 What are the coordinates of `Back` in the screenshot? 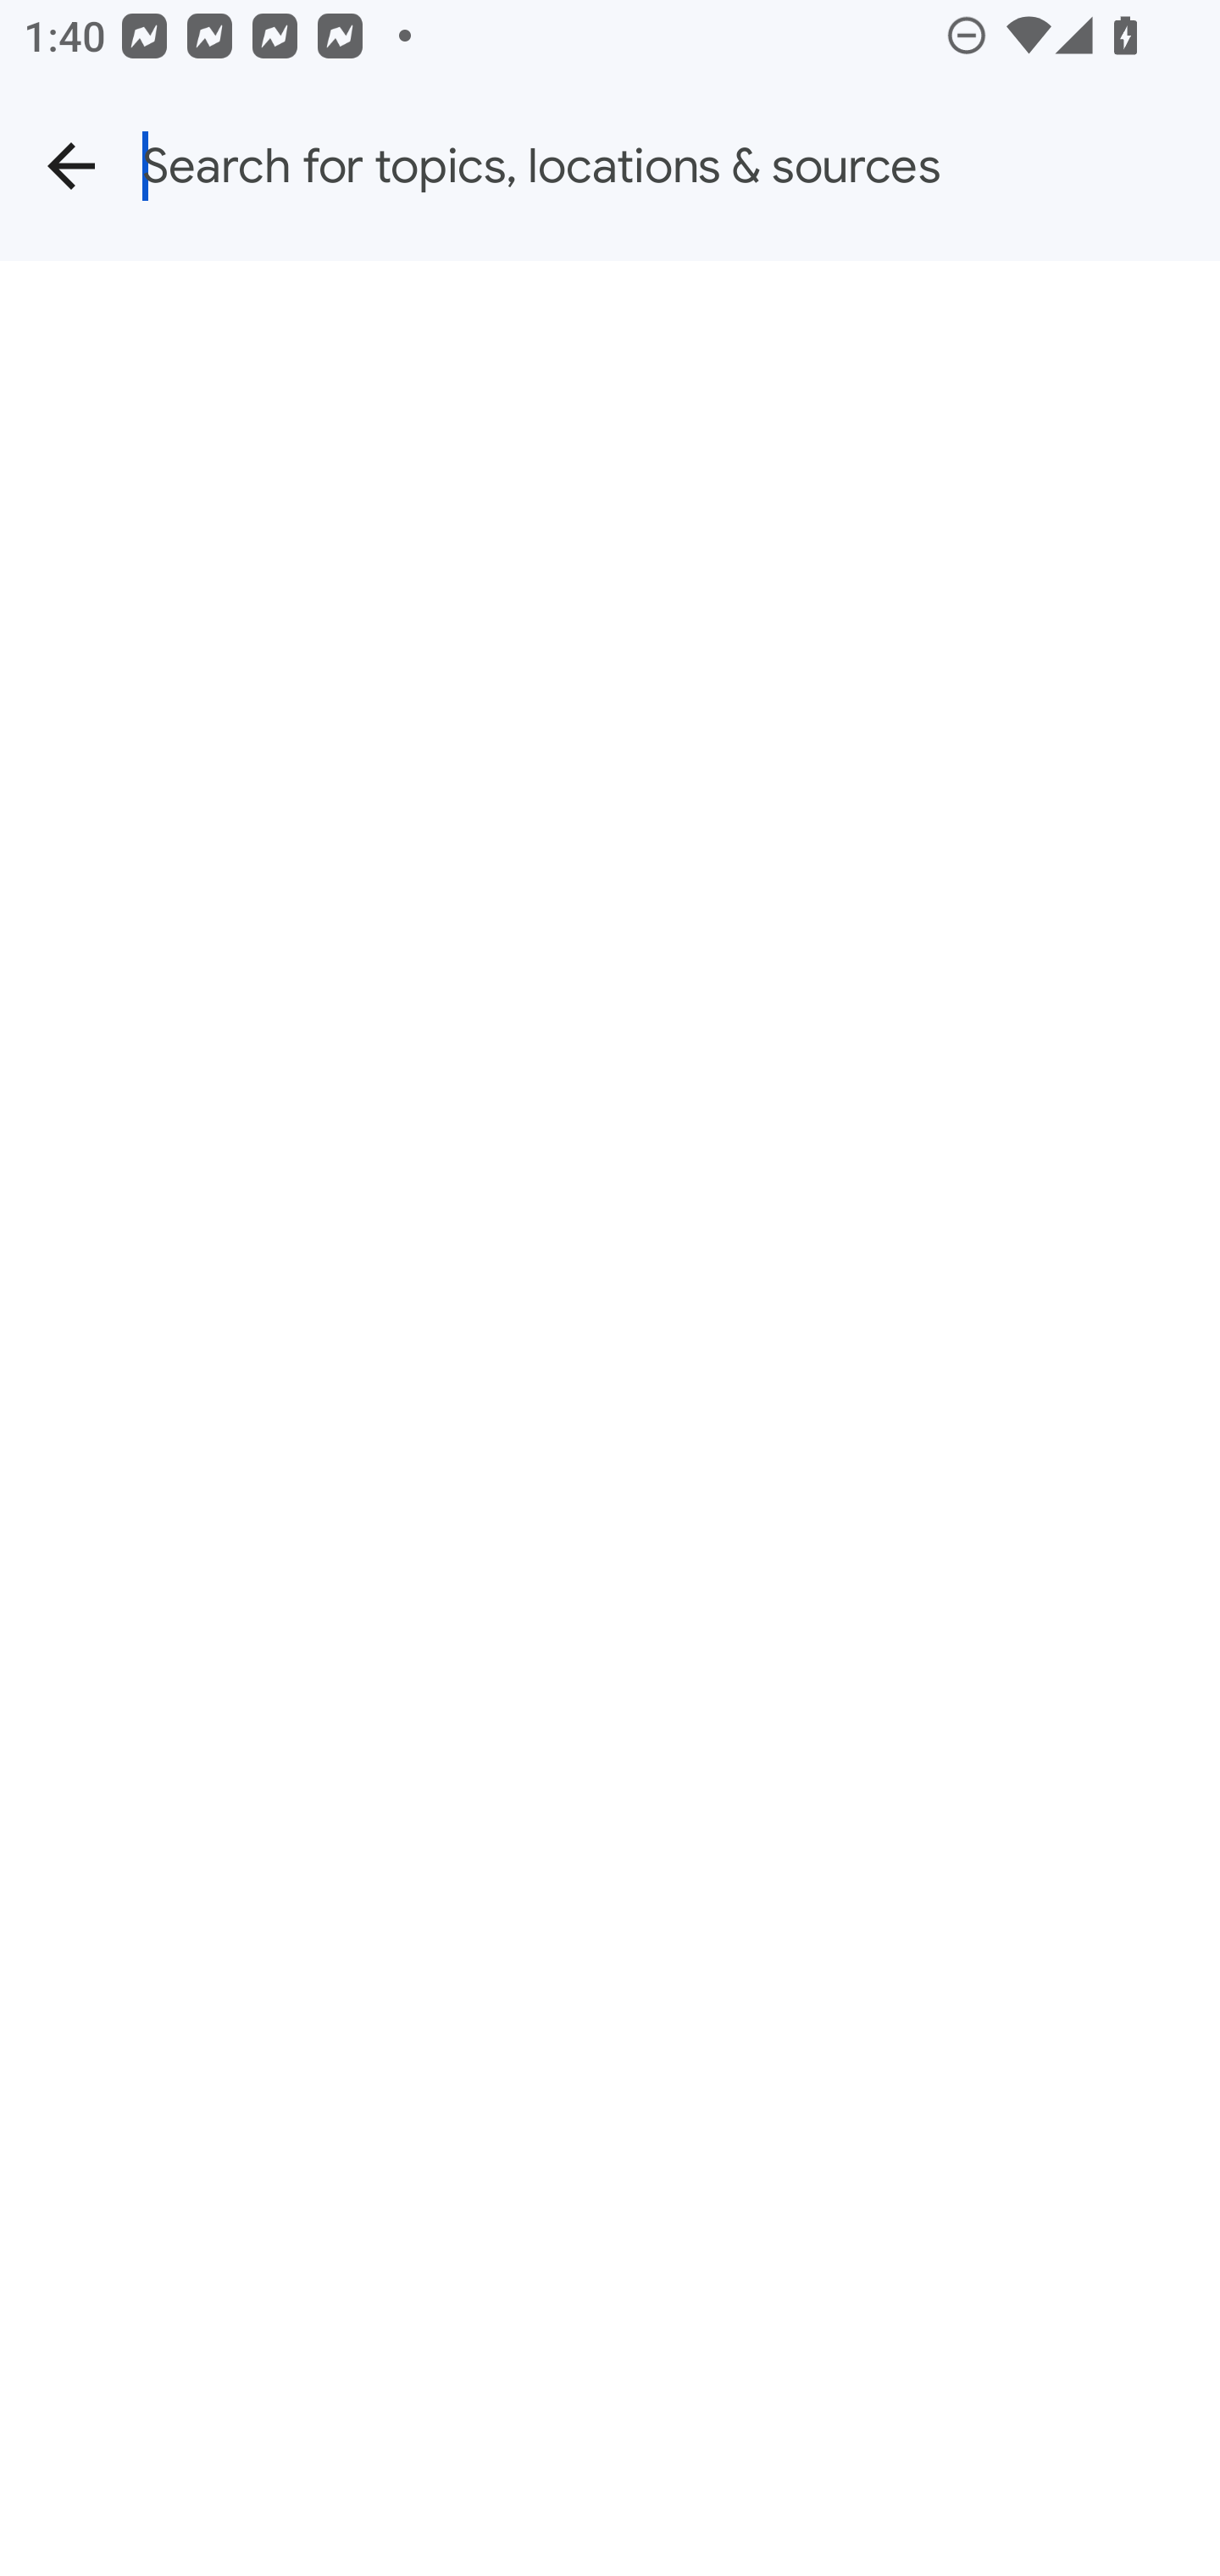 It's located at (71, 166).